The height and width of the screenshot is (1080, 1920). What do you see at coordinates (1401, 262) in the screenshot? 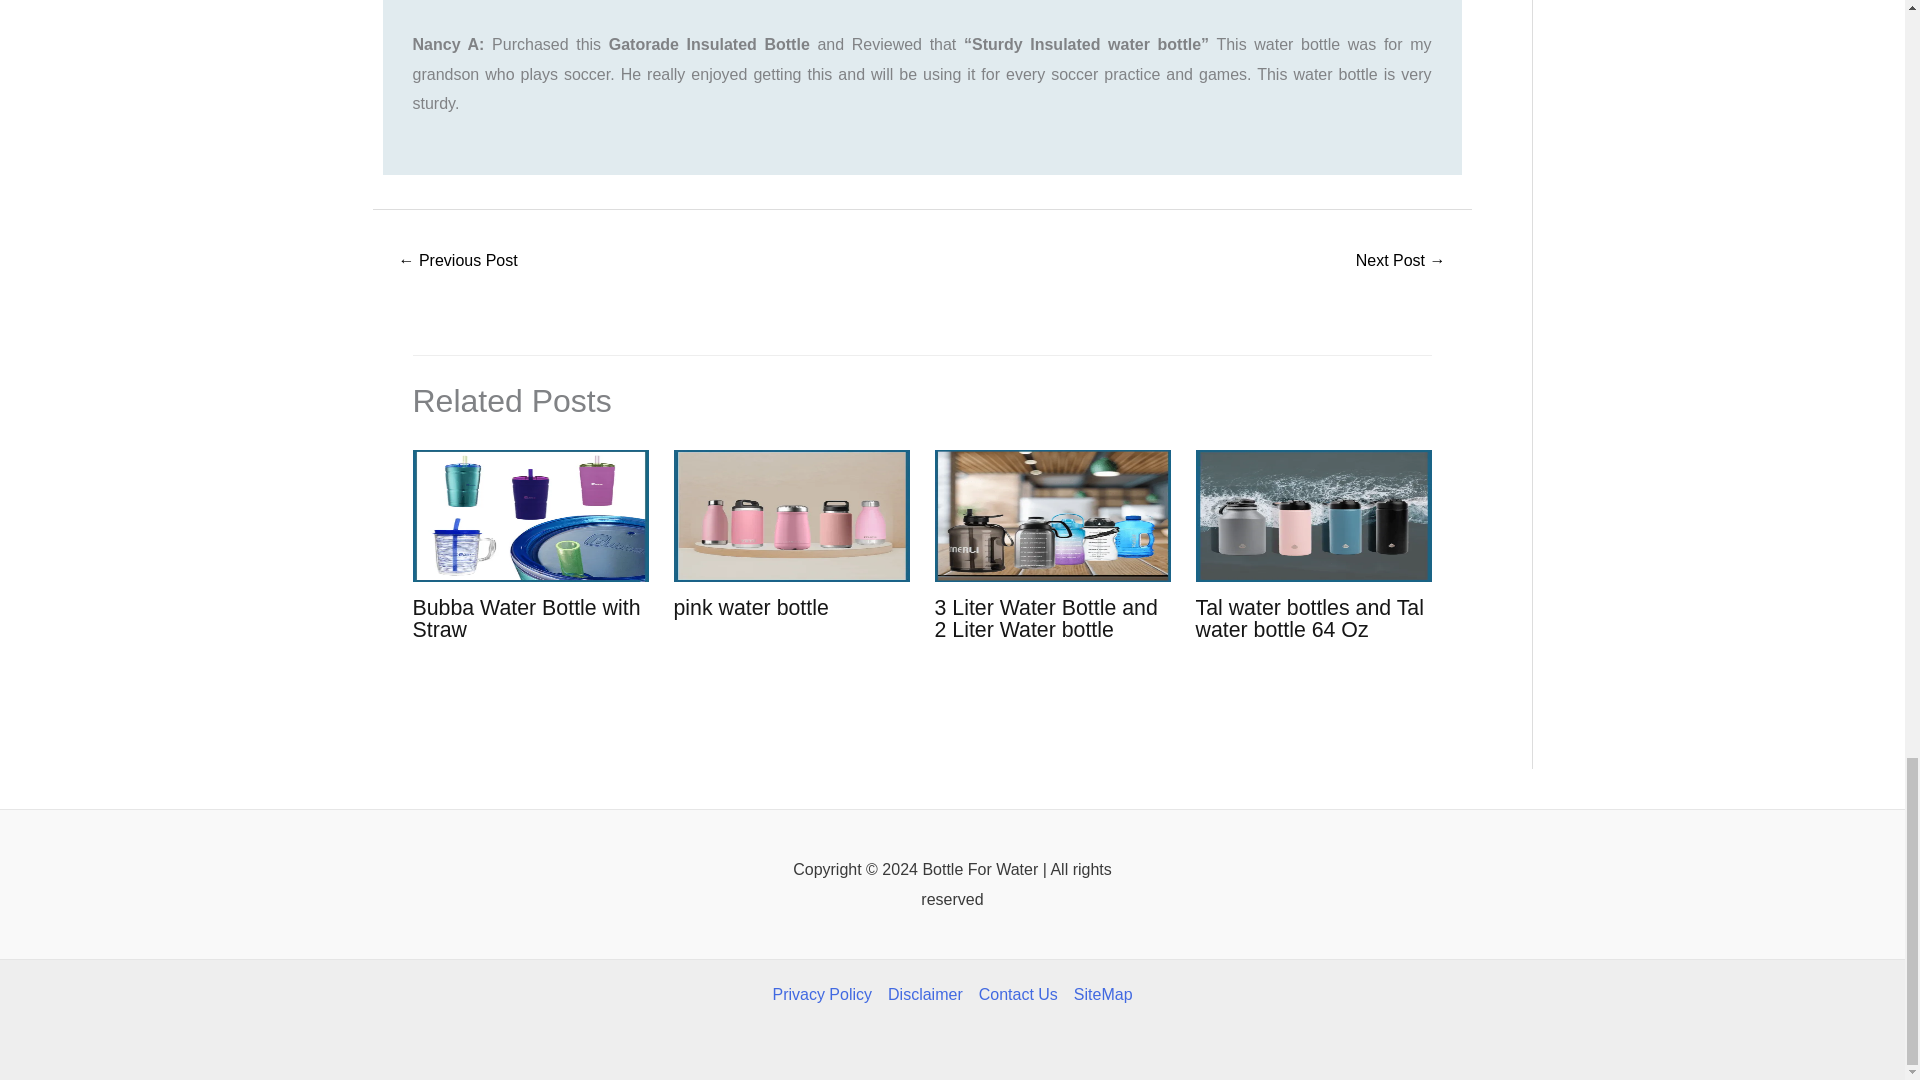
I see `nike water bottles` at bounding box center [1401, 262].